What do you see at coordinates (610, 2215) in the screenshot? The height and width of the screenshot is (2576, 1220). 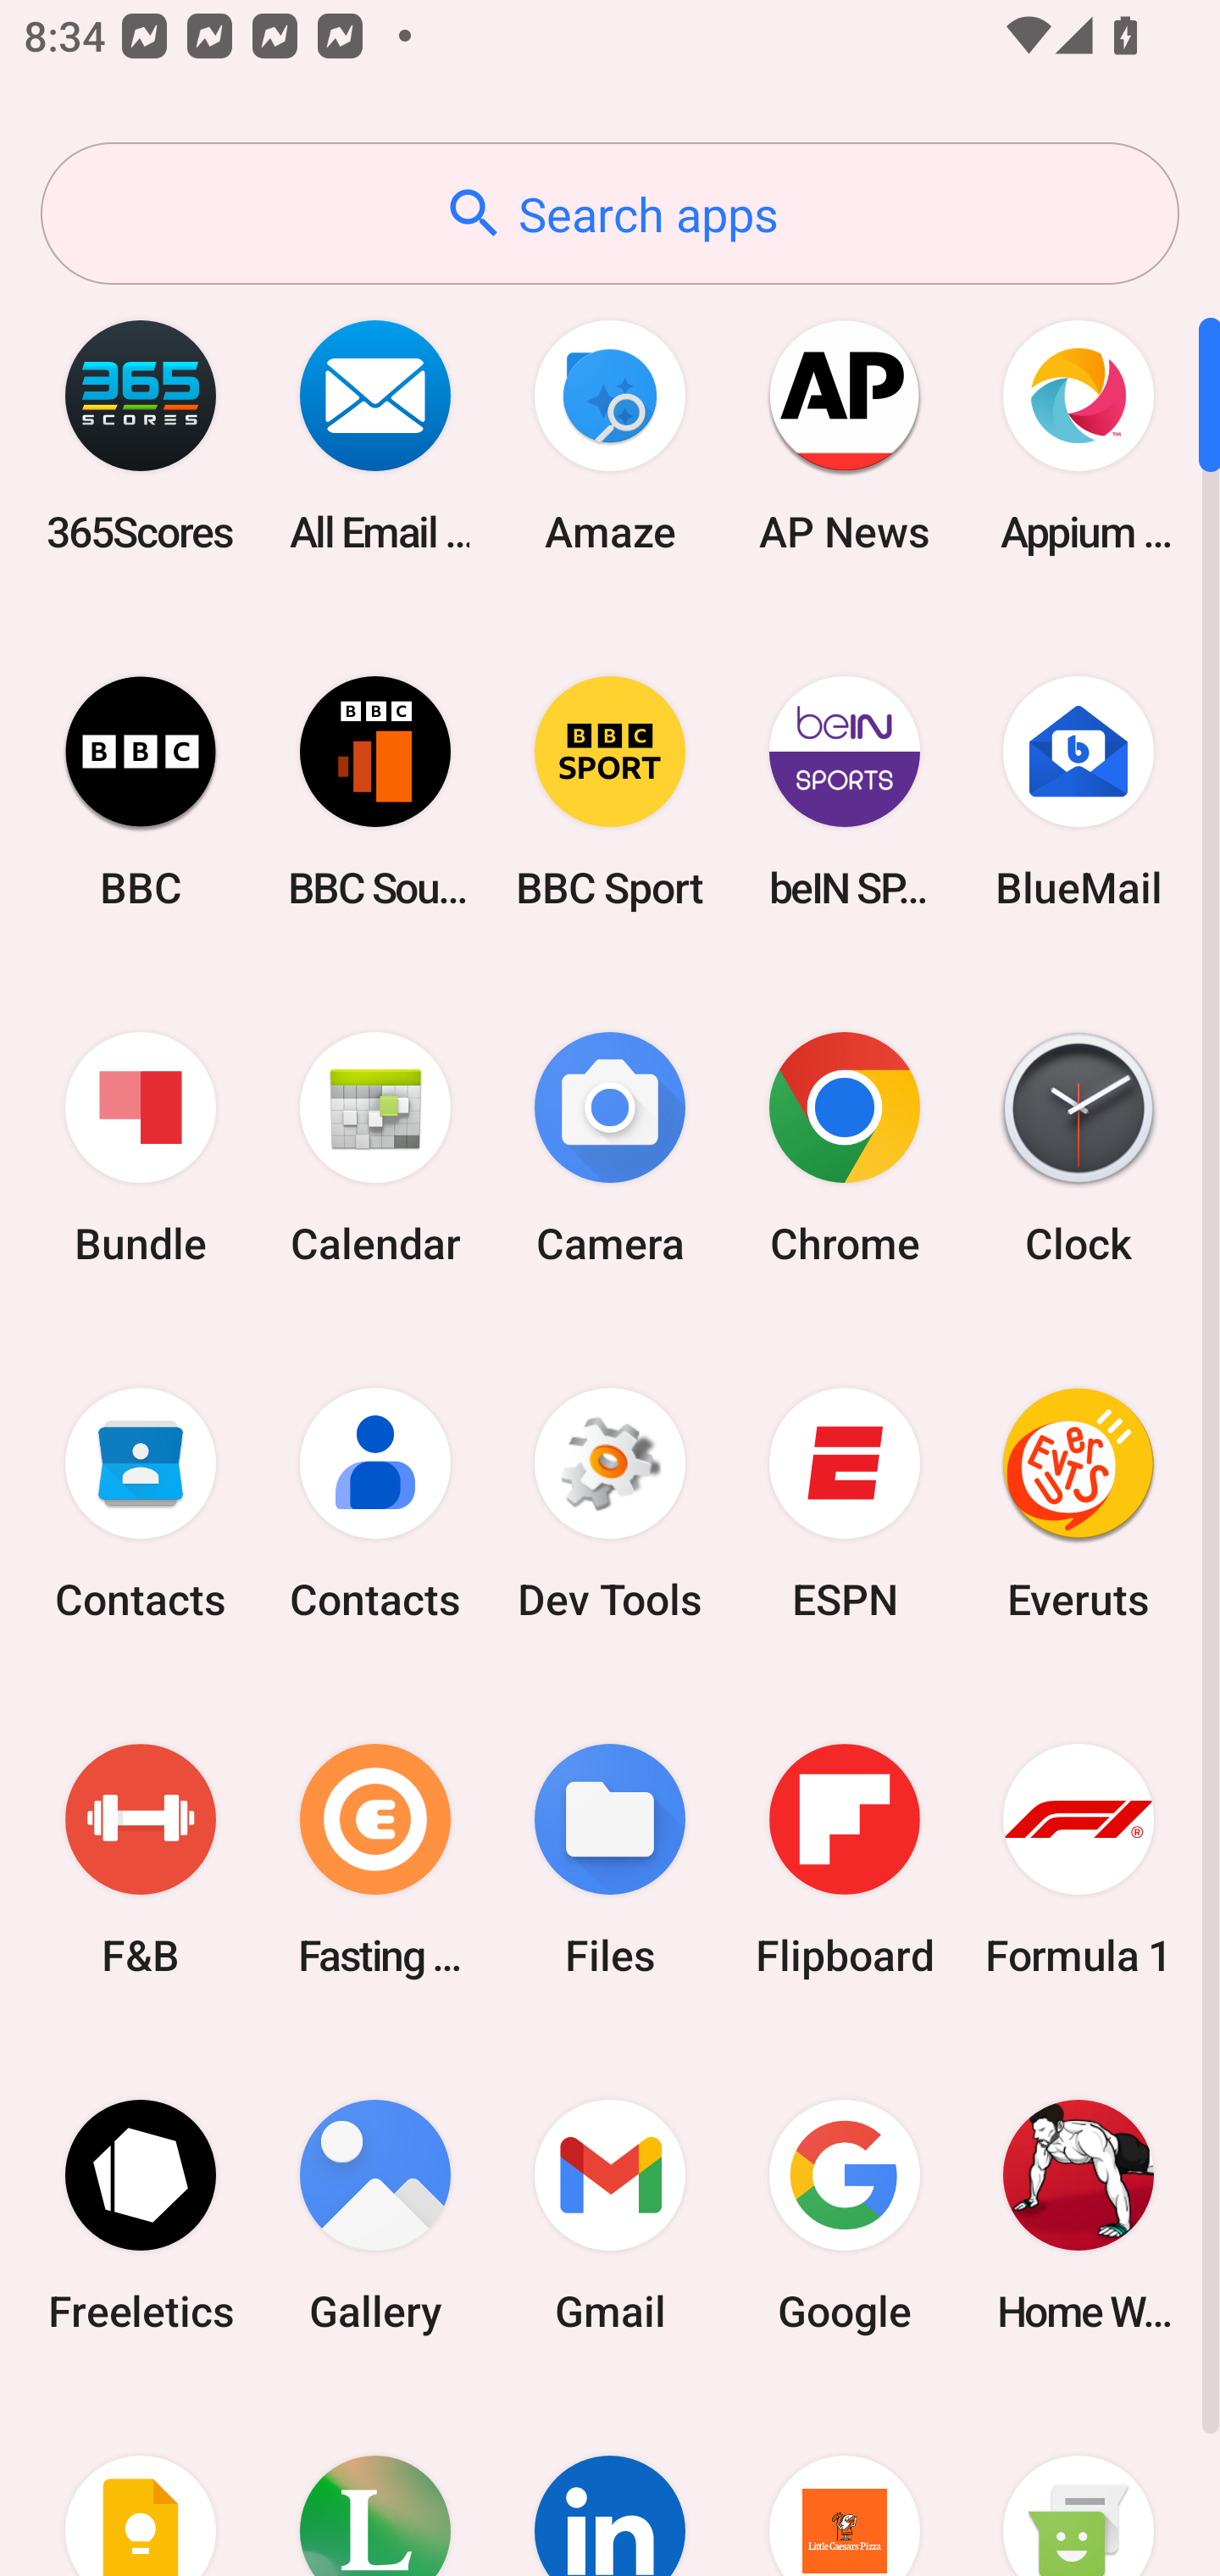 I see `Gmail` at bounding box center [610, 2215].